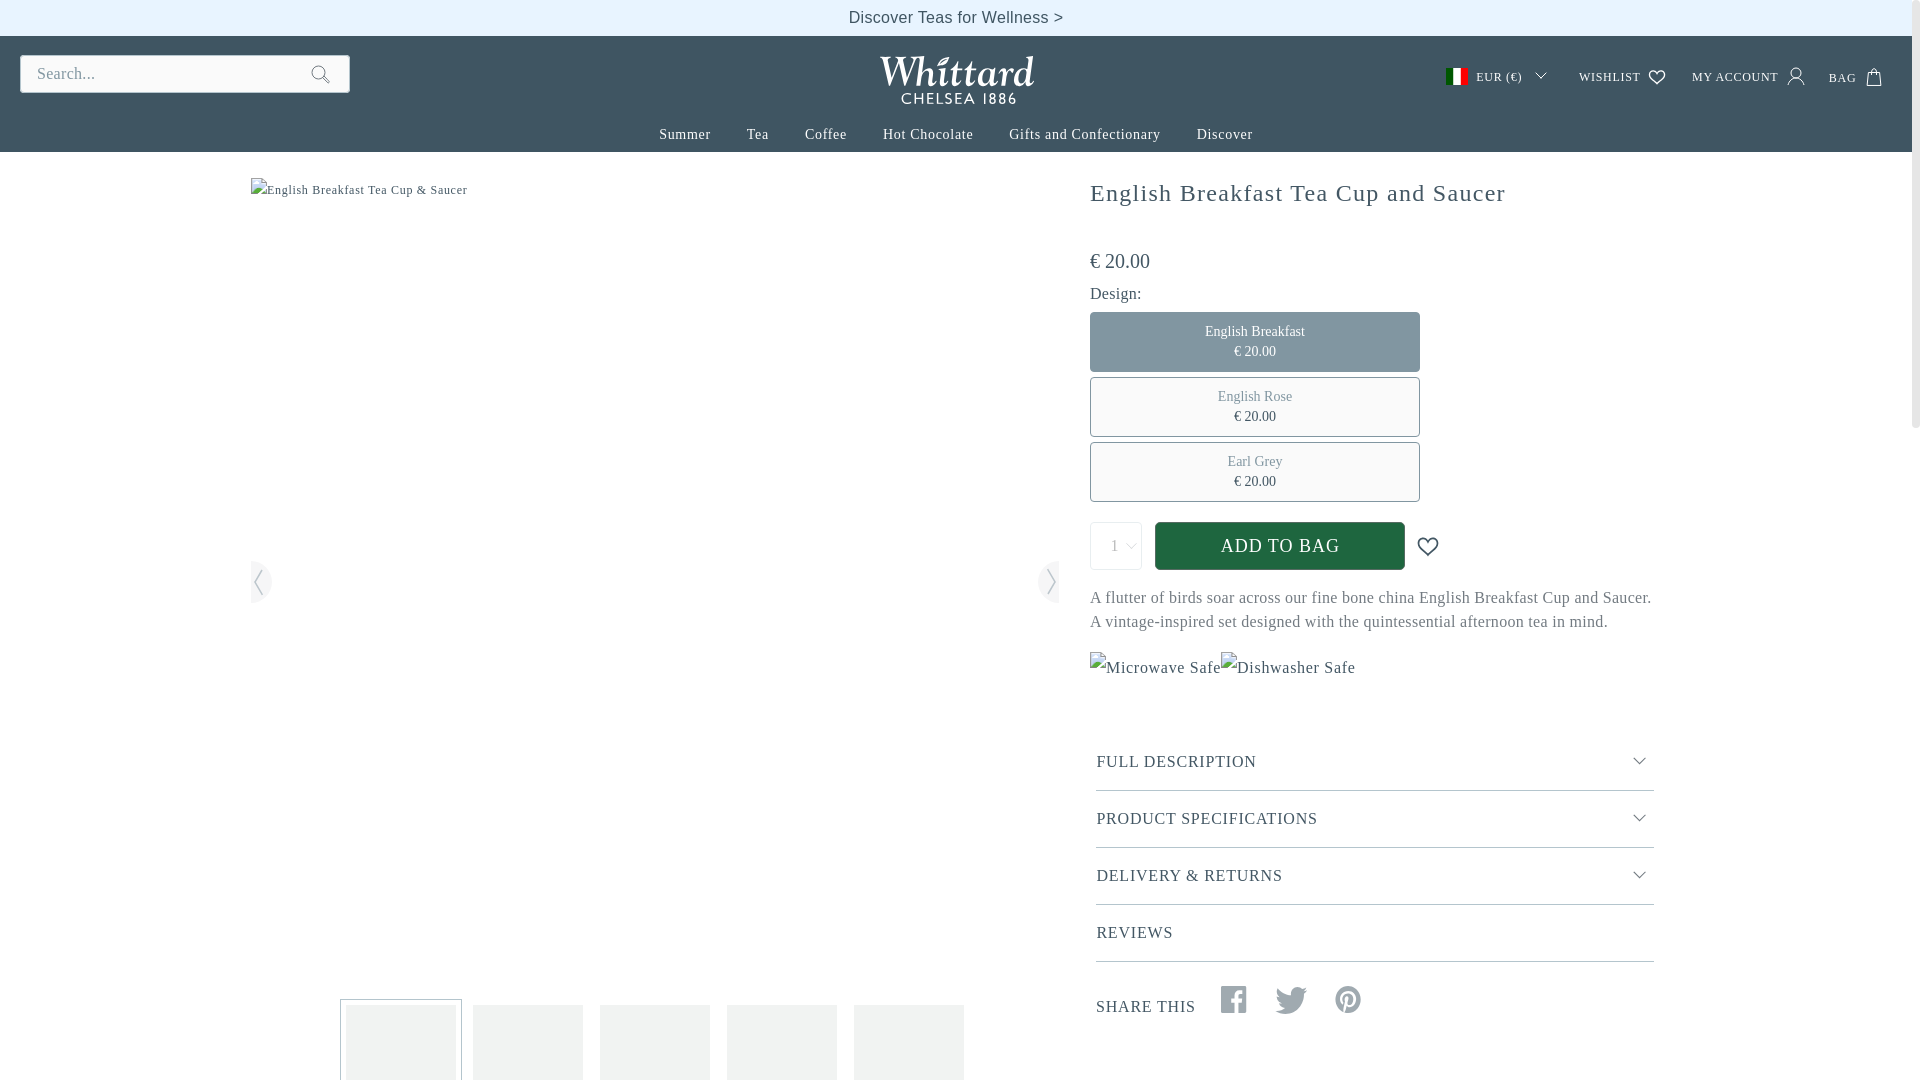 The image size is (1920, 1080). What do you see at coordinates (956, 79) in the screenshot?
I see `Whittard of Chelsea ROW` at bounding box center [956, 79].